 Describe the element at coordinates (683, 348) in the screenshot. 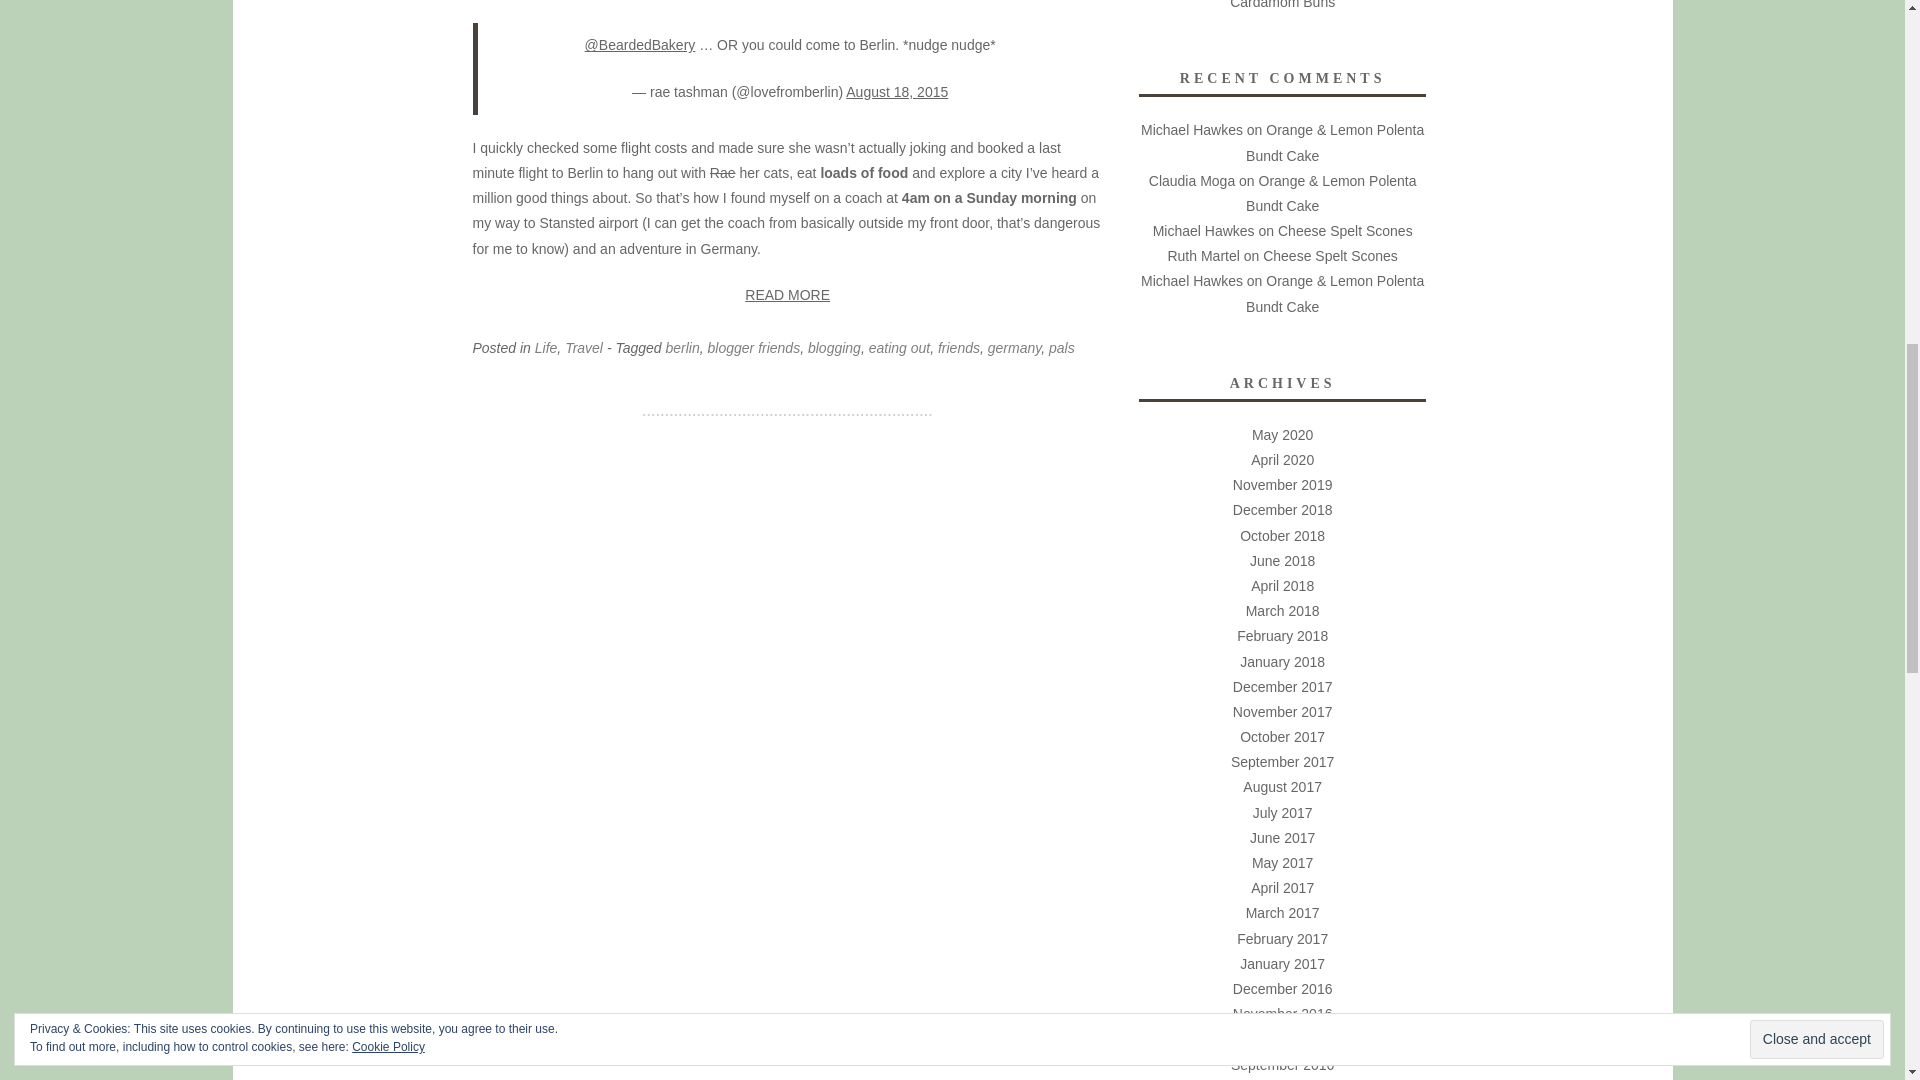

I see `berlin` at that location.